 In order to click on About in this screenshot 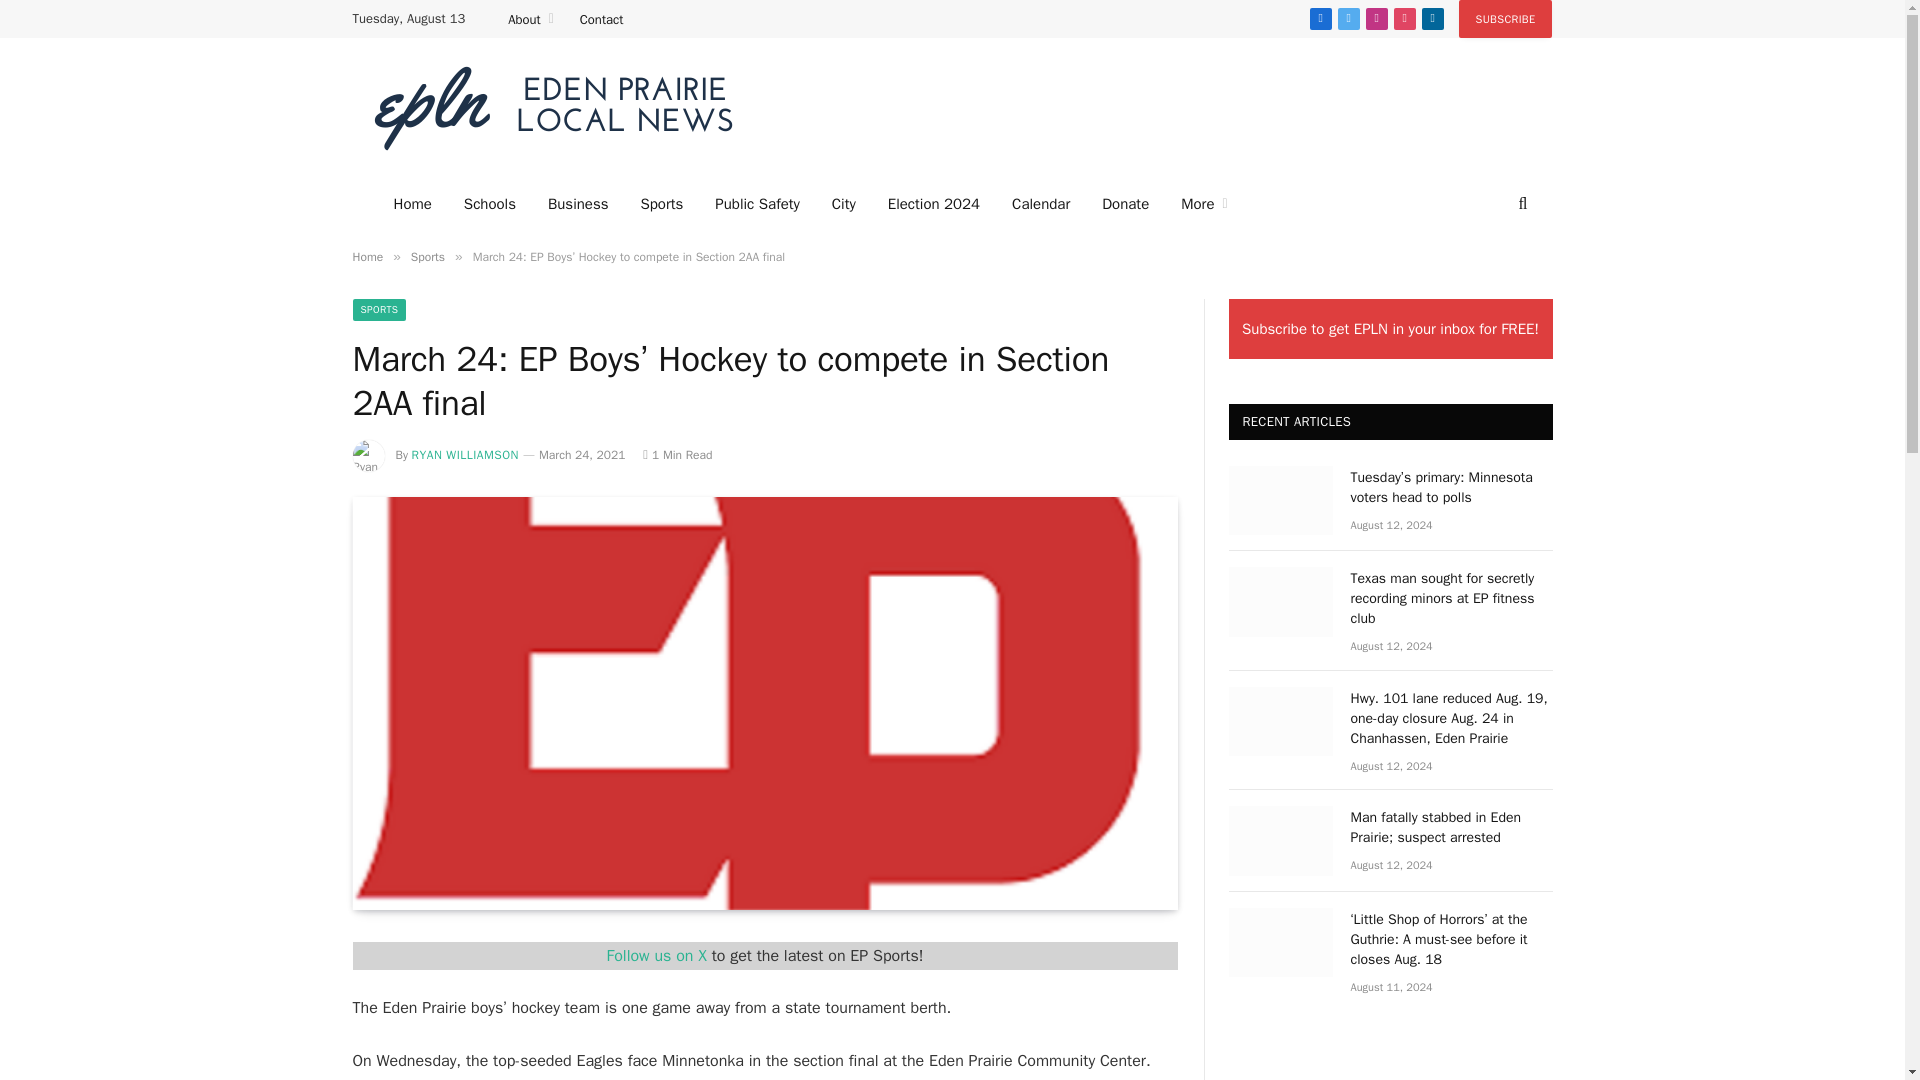, I will do `click(530, 18)`.